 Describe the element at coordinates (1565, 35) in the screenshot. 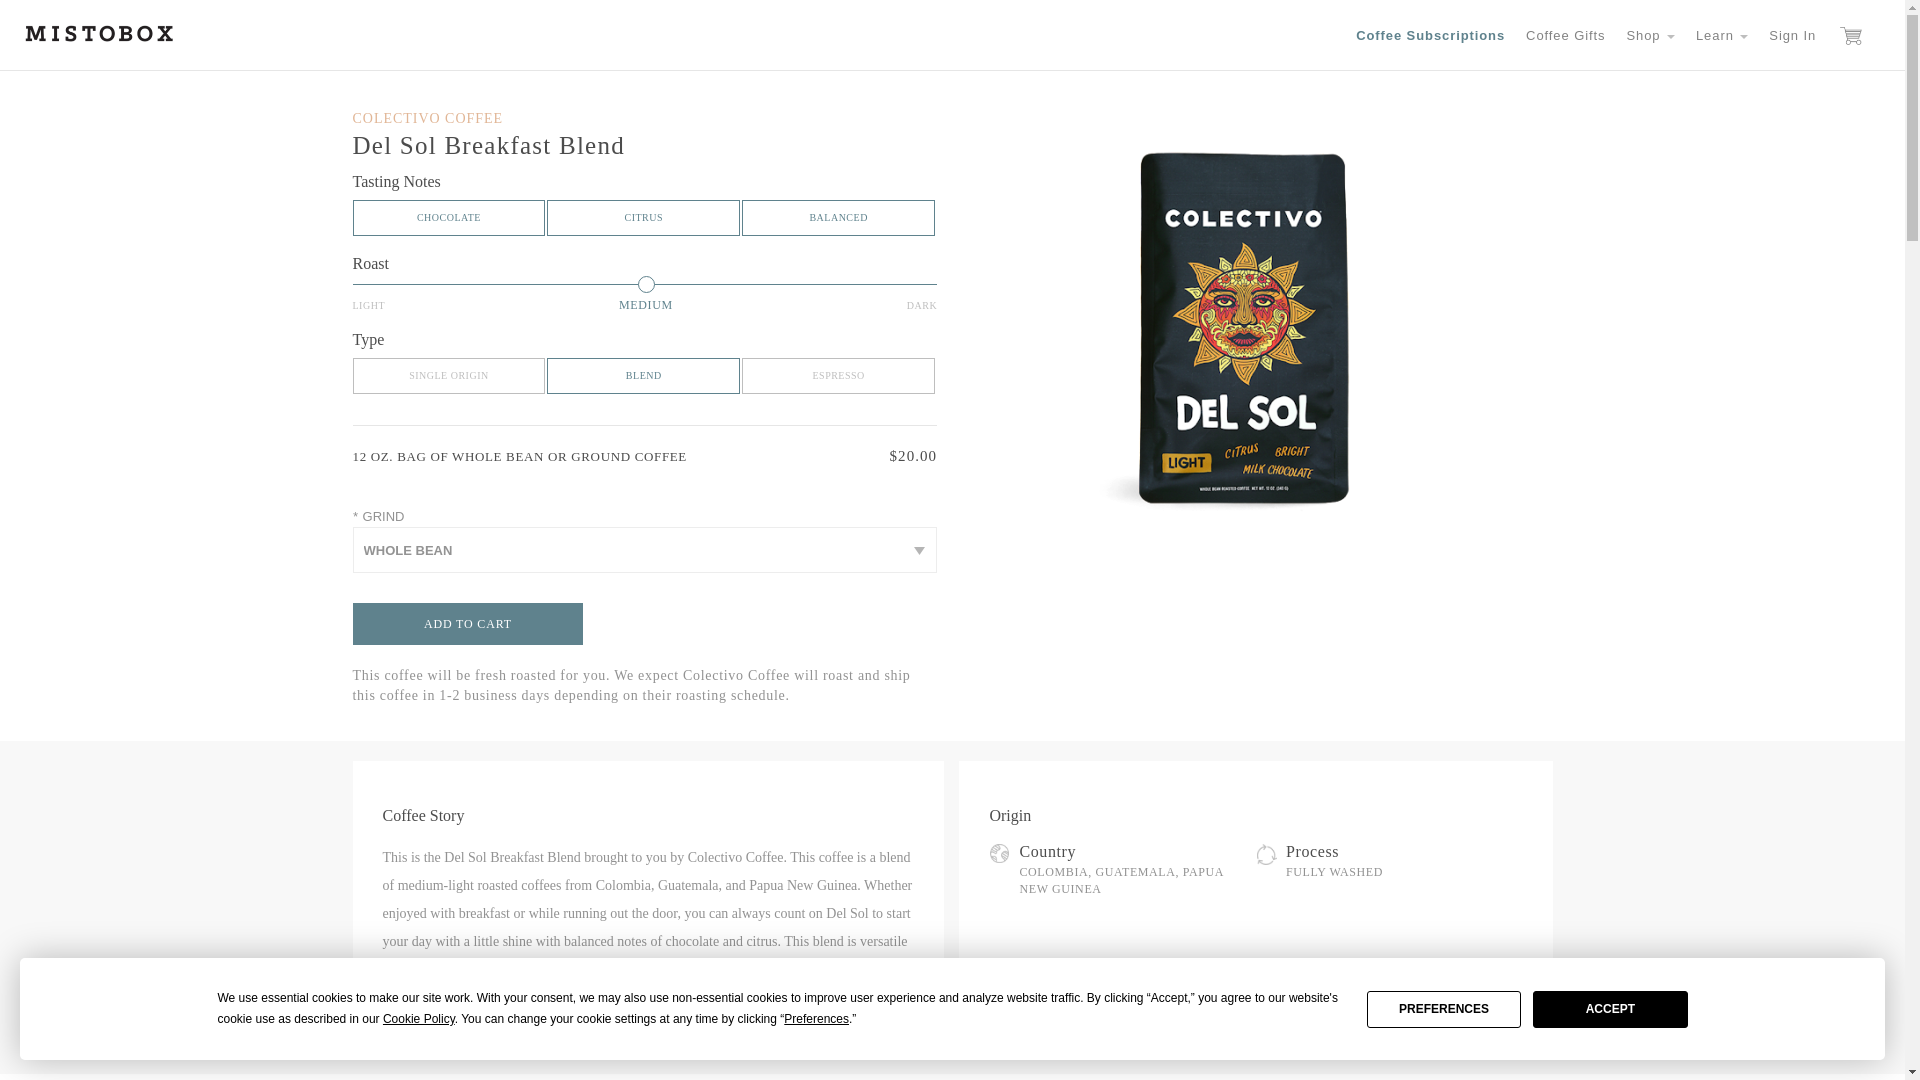

I see `Coffee Gifts` at that location.